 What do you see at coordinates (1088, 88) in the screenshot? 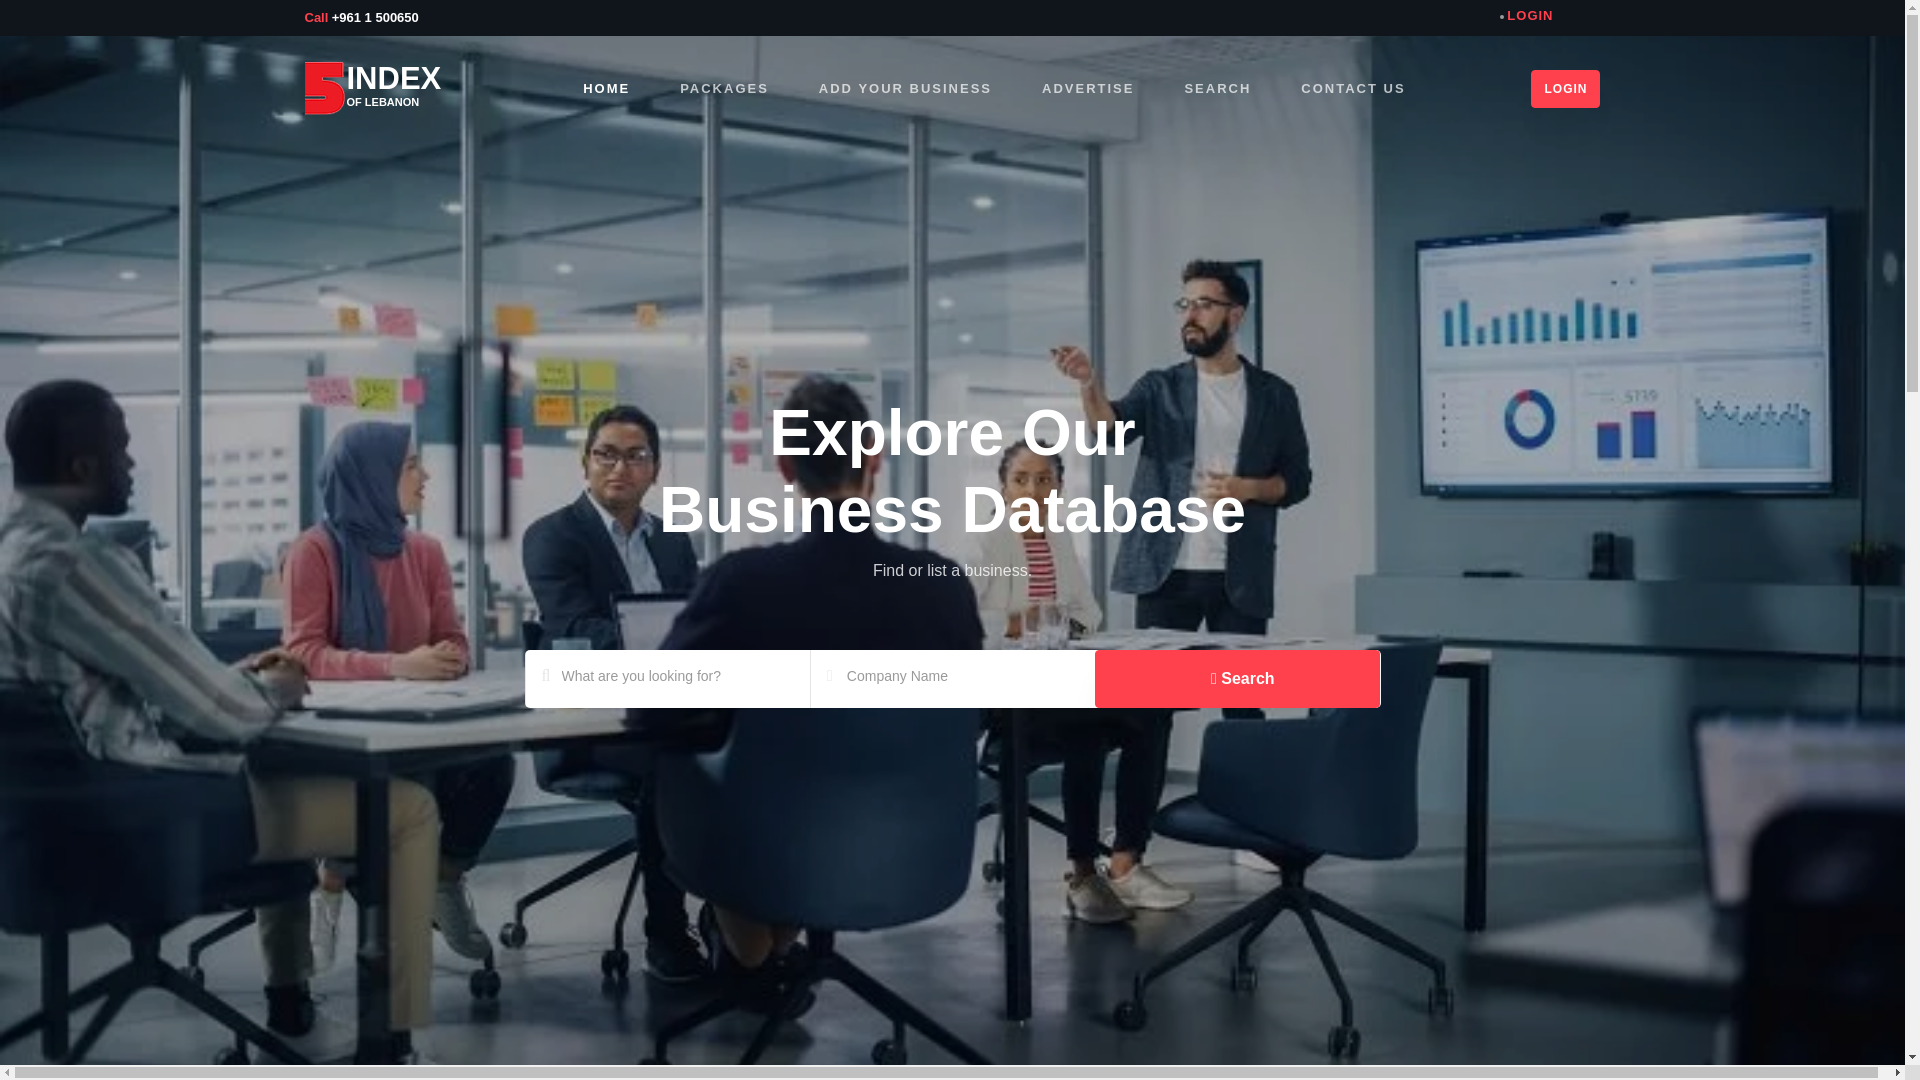
I see `ADVERTISE` at bounding box center [1088, 88].